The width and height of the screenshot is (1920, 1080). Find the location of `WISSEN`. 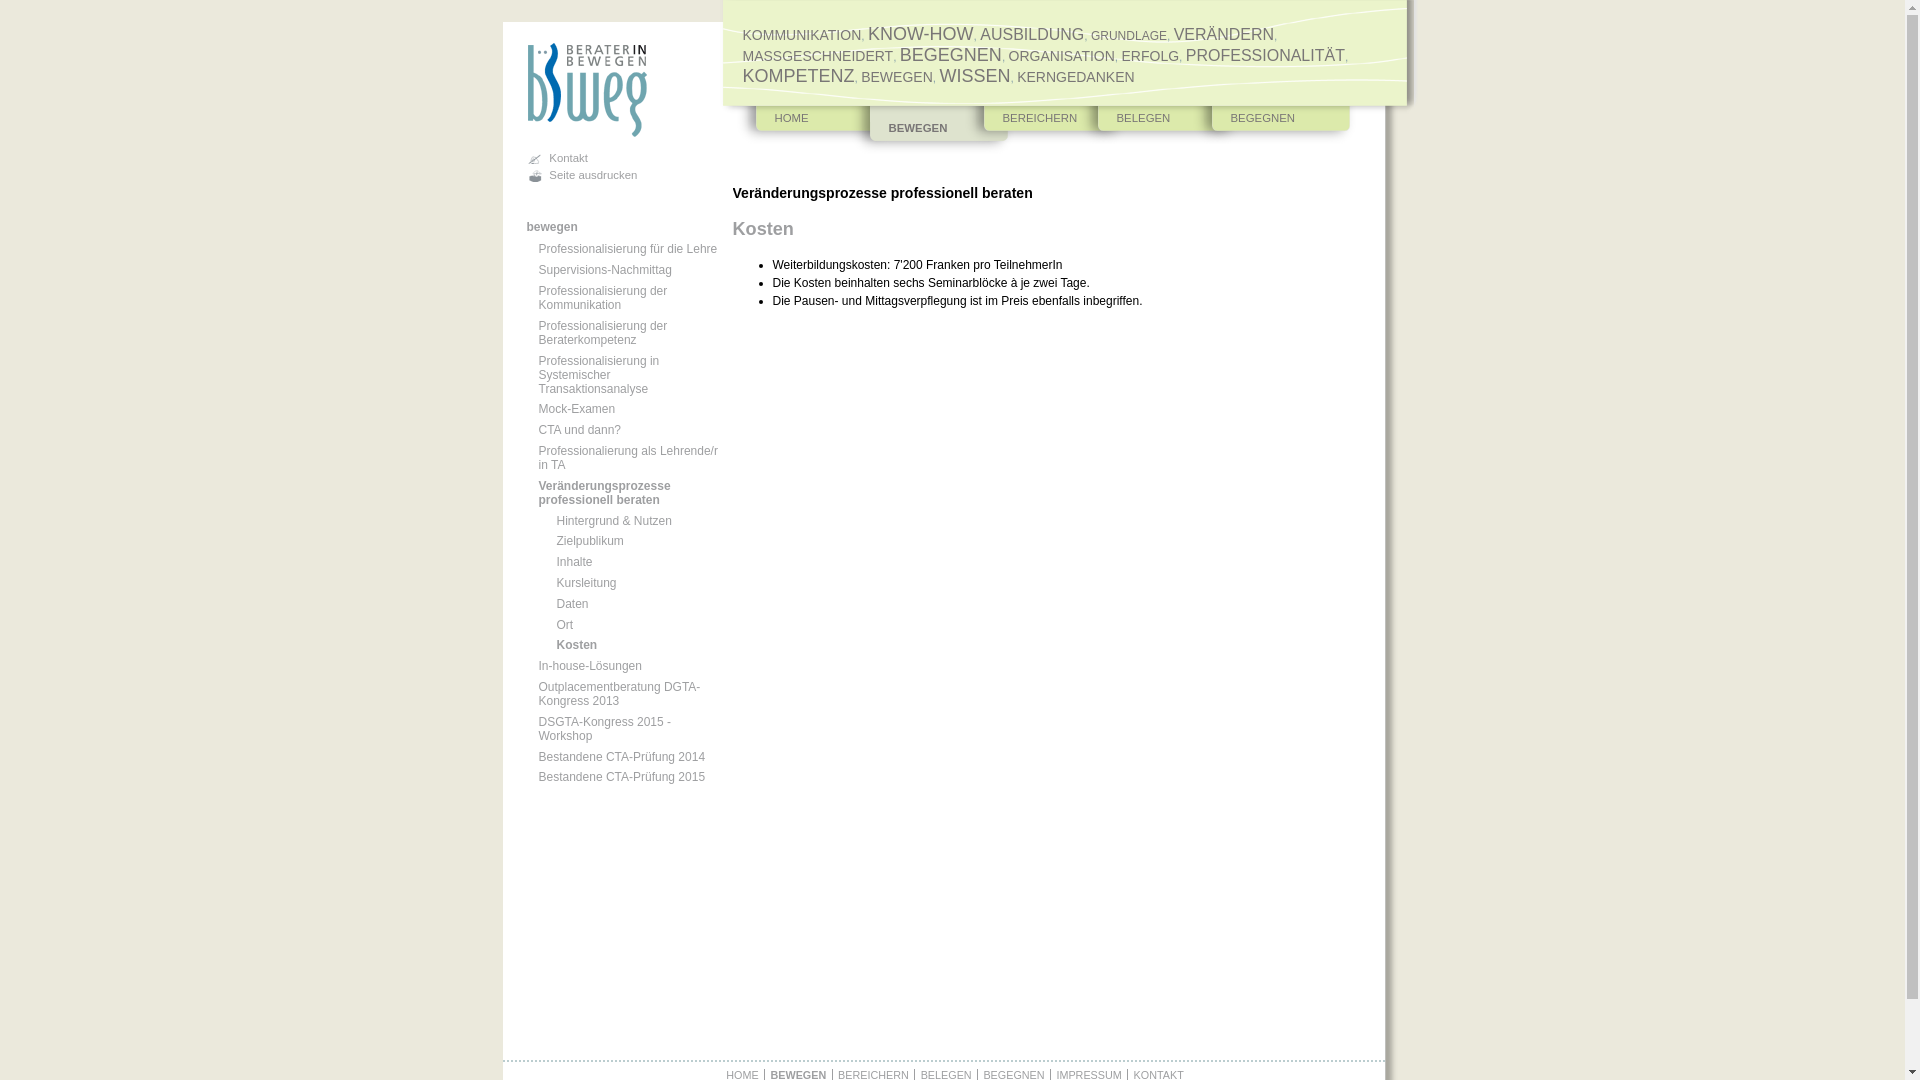

WISSEN is located at coordinates (974, 76).